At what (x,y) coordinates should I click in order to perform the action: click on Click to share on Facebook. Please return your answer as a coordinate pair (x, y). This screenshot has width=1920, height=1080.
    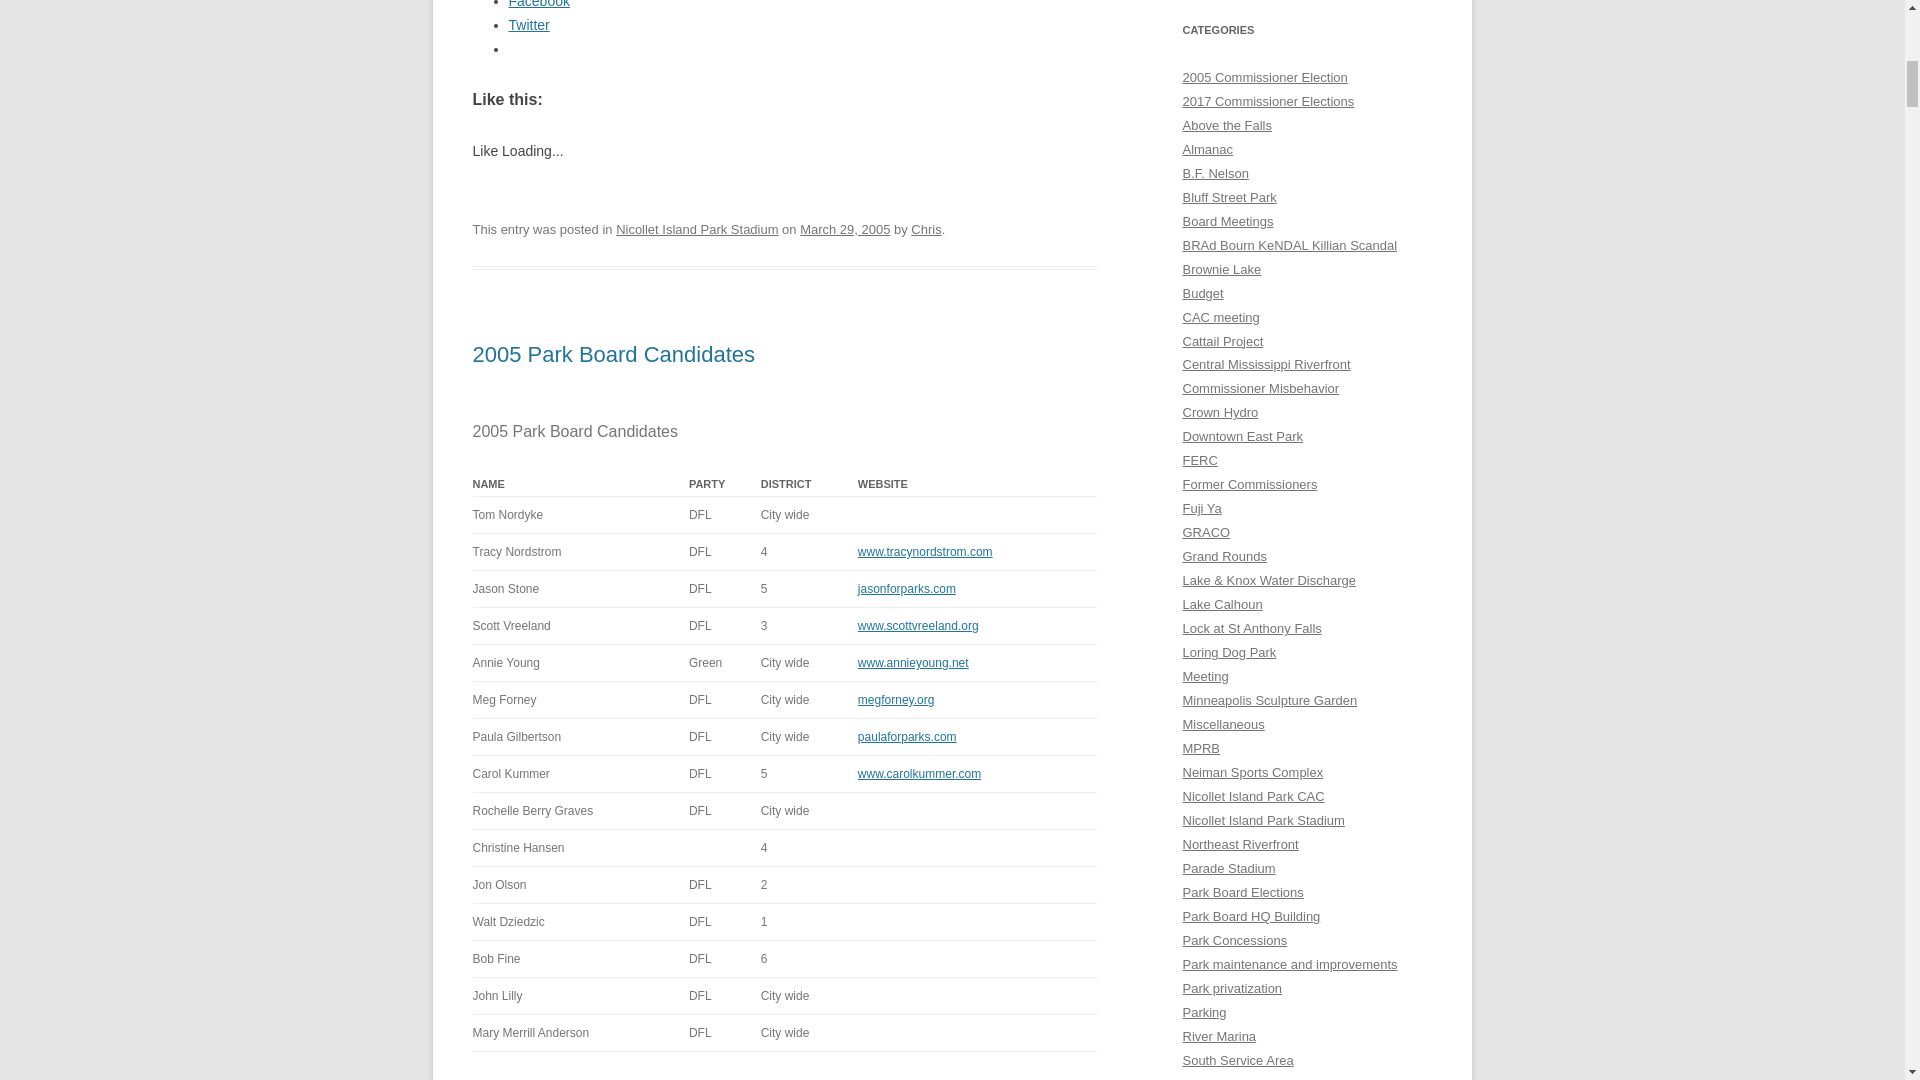
    Looking at the image, I should click on (538, 4).